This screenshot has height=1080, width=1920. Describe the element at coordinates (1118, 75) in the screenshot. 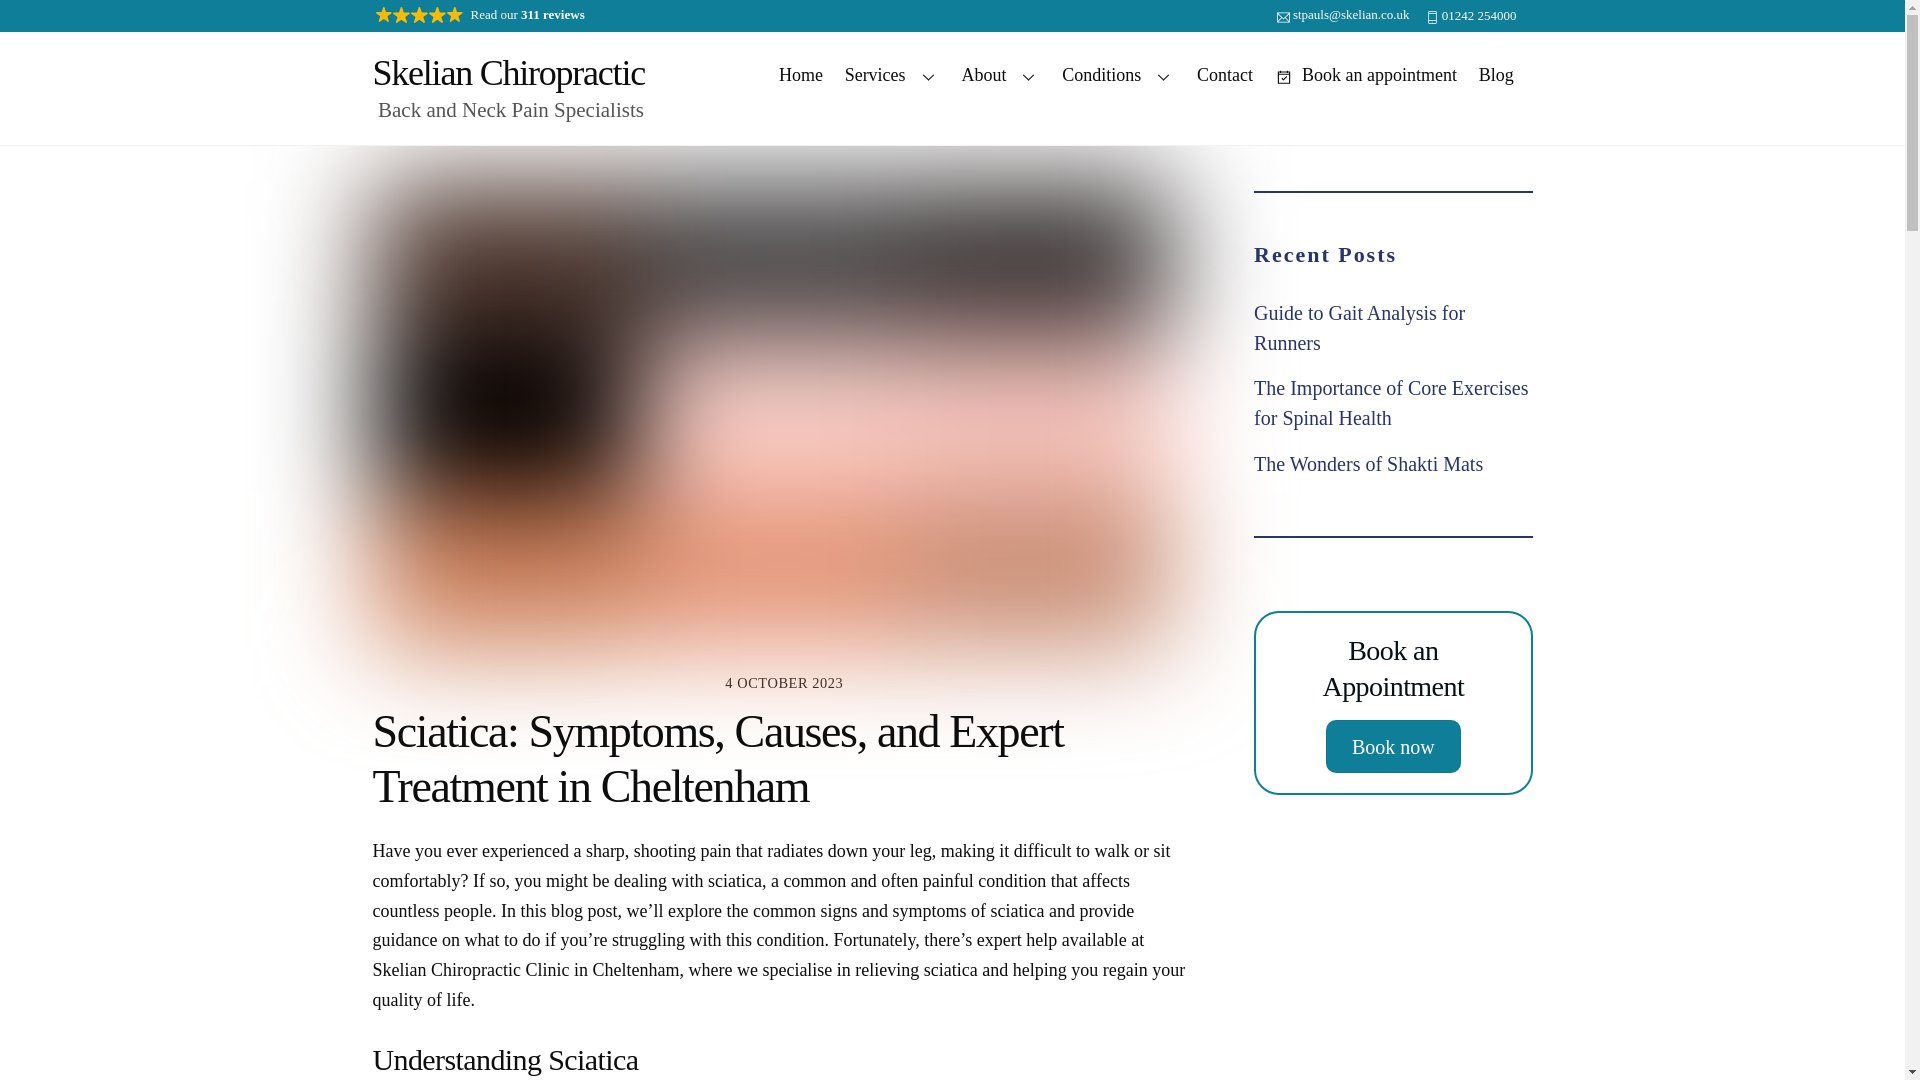

I see `Conditions` at that location.